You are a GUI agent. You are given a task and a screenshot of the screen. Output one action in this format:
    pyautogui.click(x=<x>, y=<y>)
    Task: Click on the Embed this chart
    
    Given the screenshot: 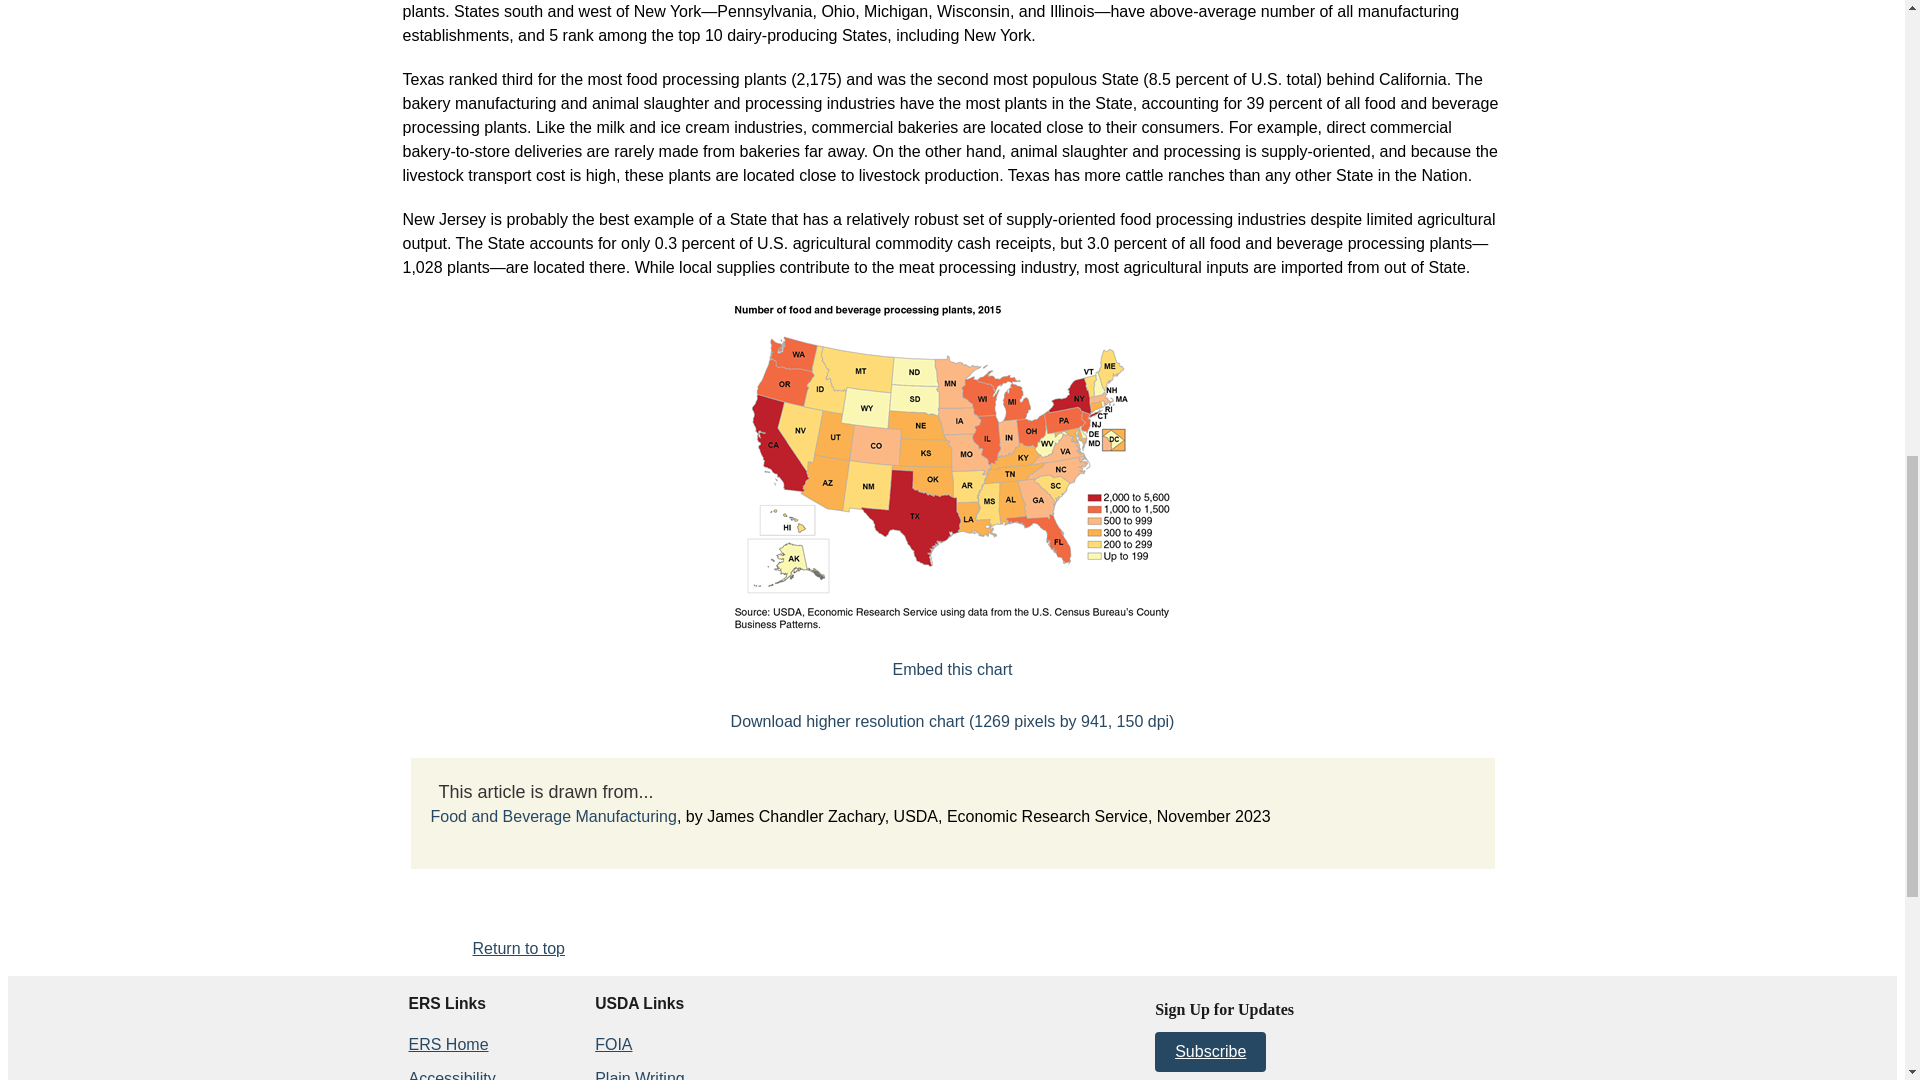 What is the action you would take?
    pyautogui.click(x=952, y=669)
    